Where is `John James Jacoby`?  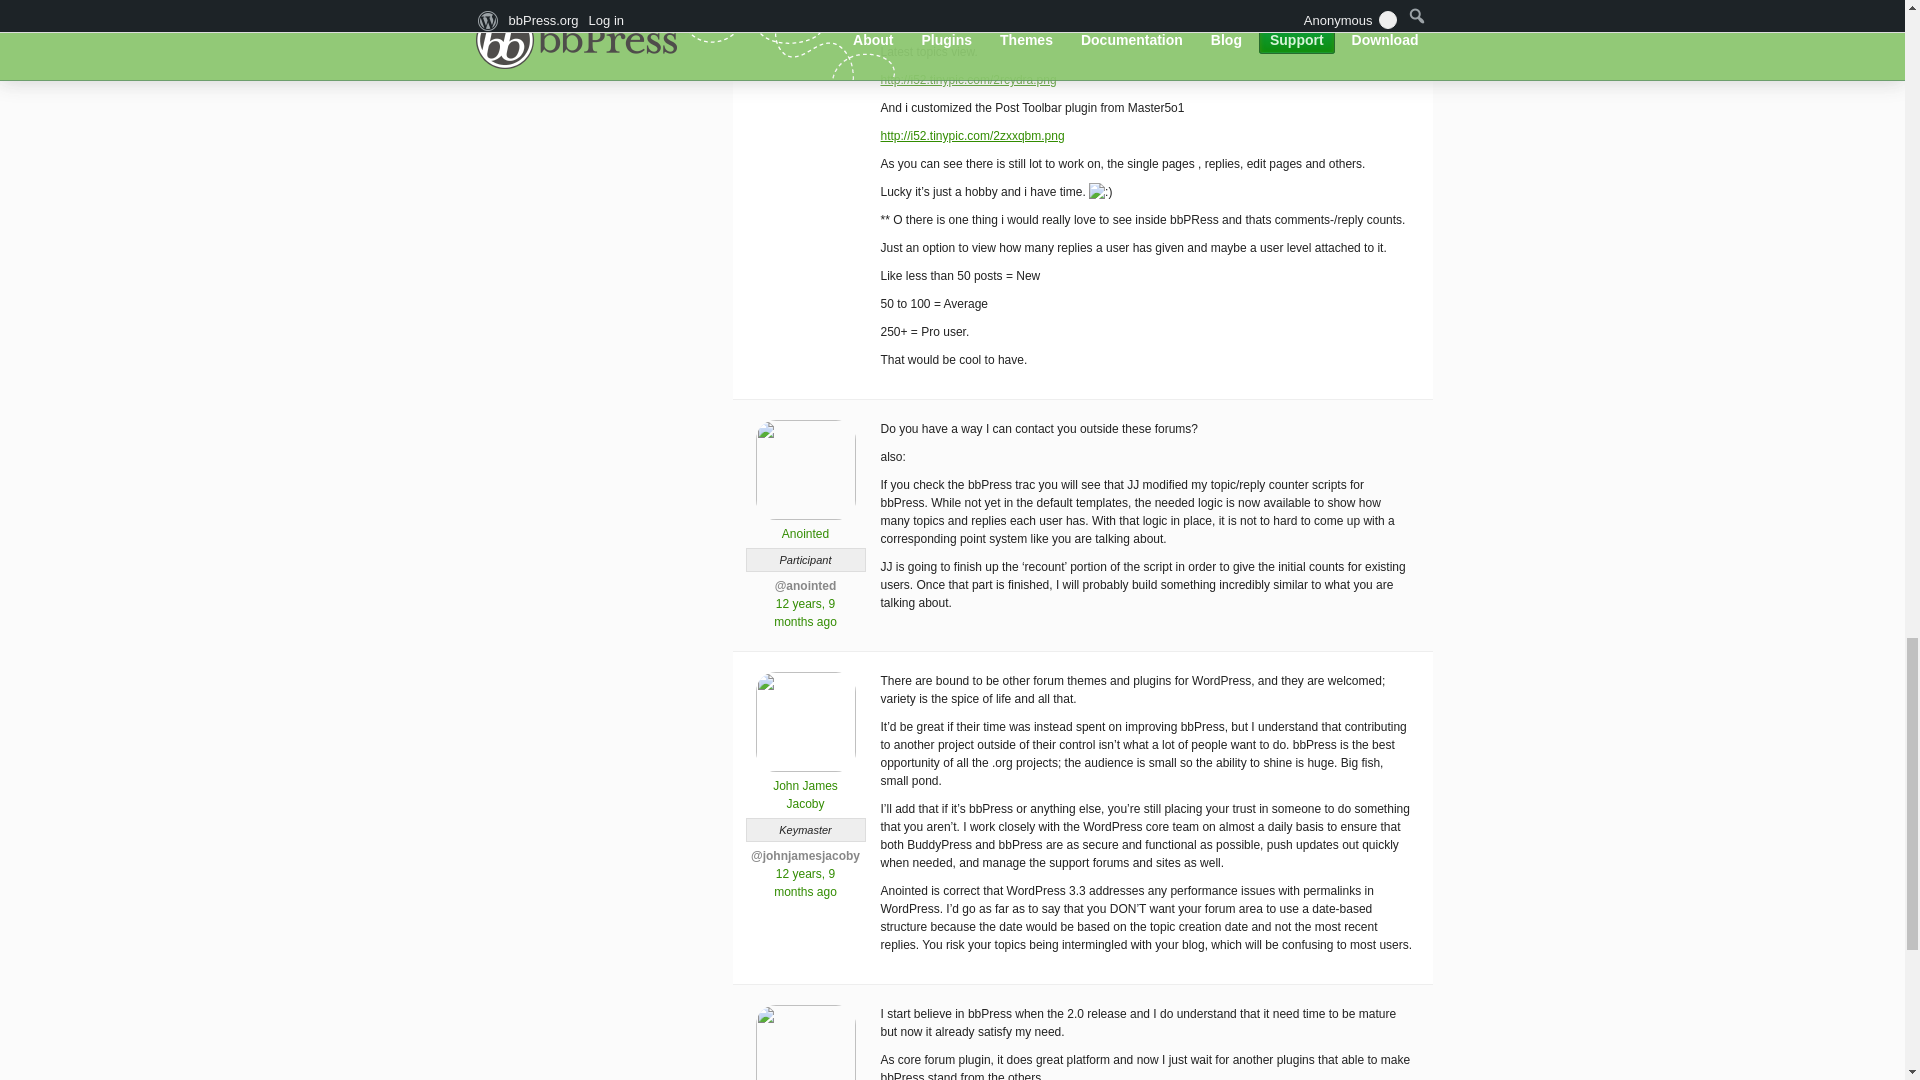
John James Jacoby is located at coordinates (804, 787).